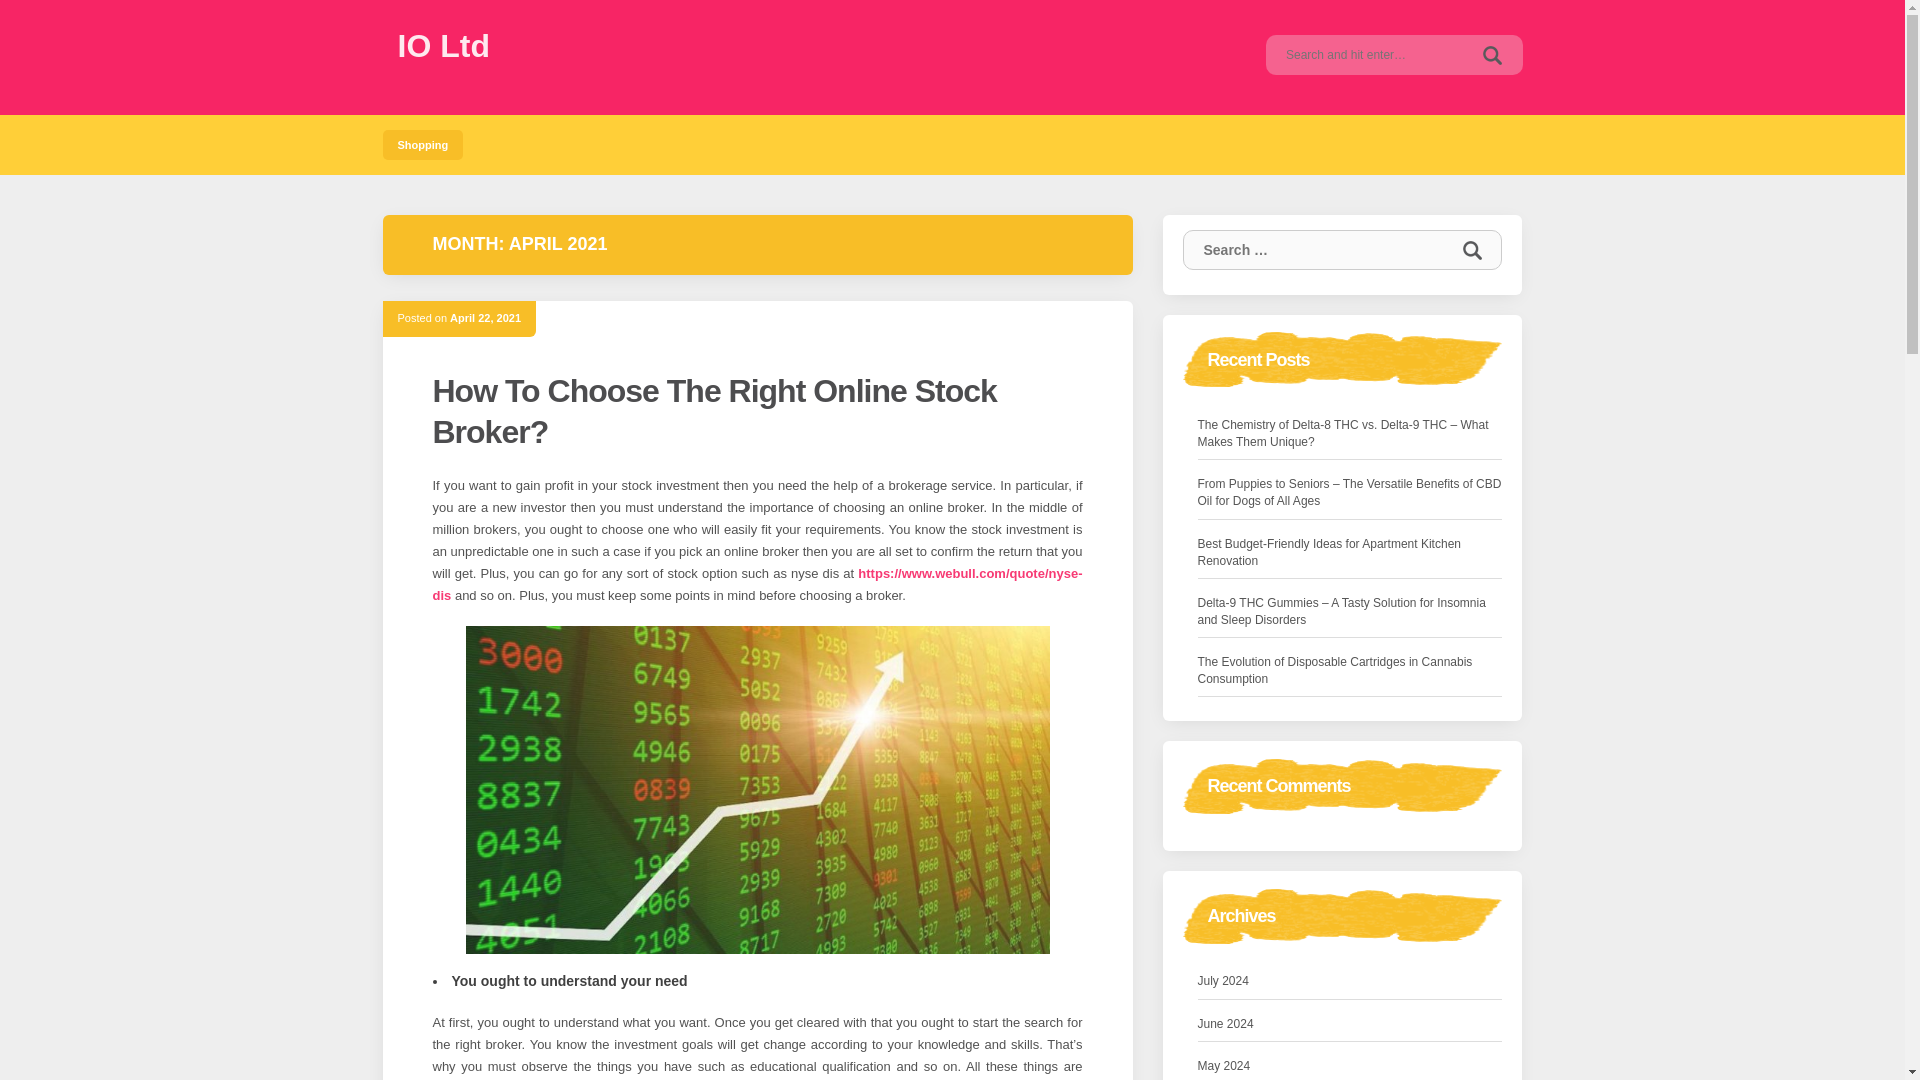 The width and height of the screenshot is (1920, 1080). I want to click on IO Ltd, so click(443, 46).